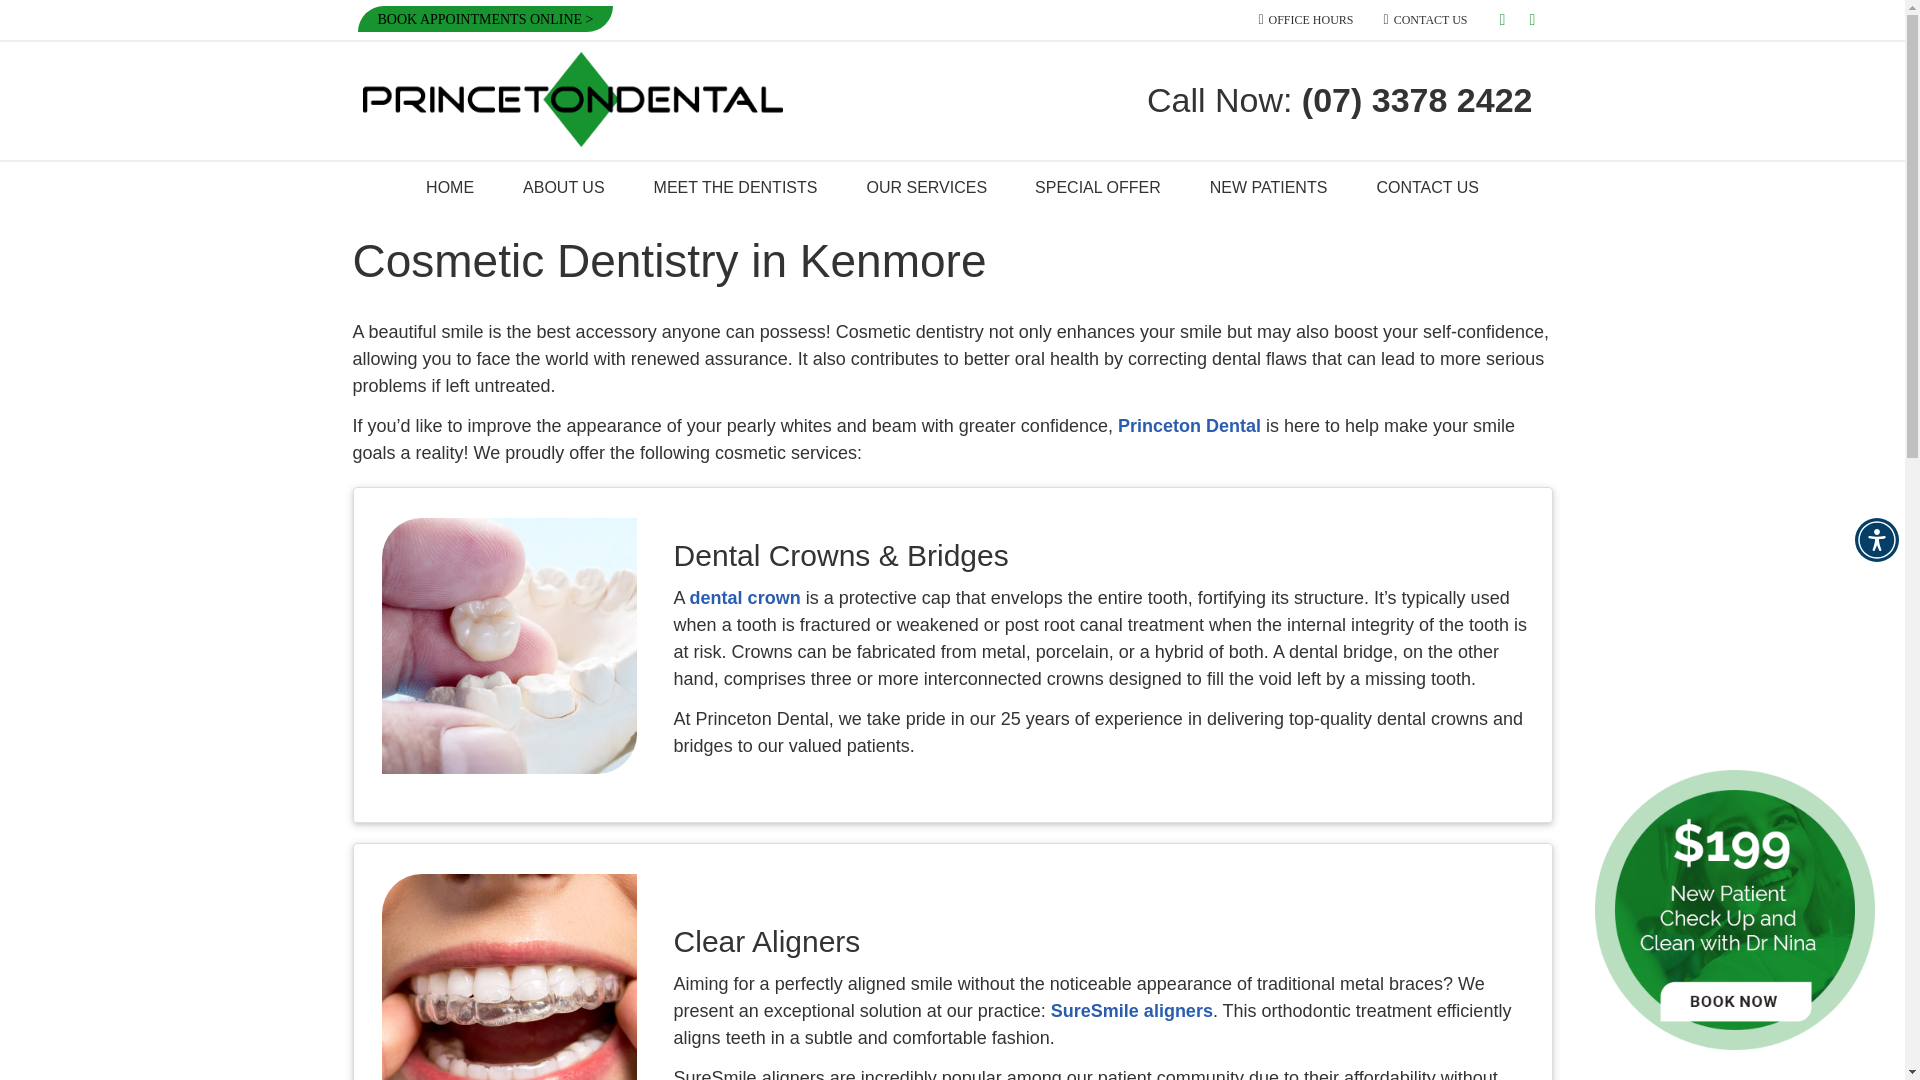 The image size is (1920, 1080). I want to click on ABOUT US, so click(564, 188).